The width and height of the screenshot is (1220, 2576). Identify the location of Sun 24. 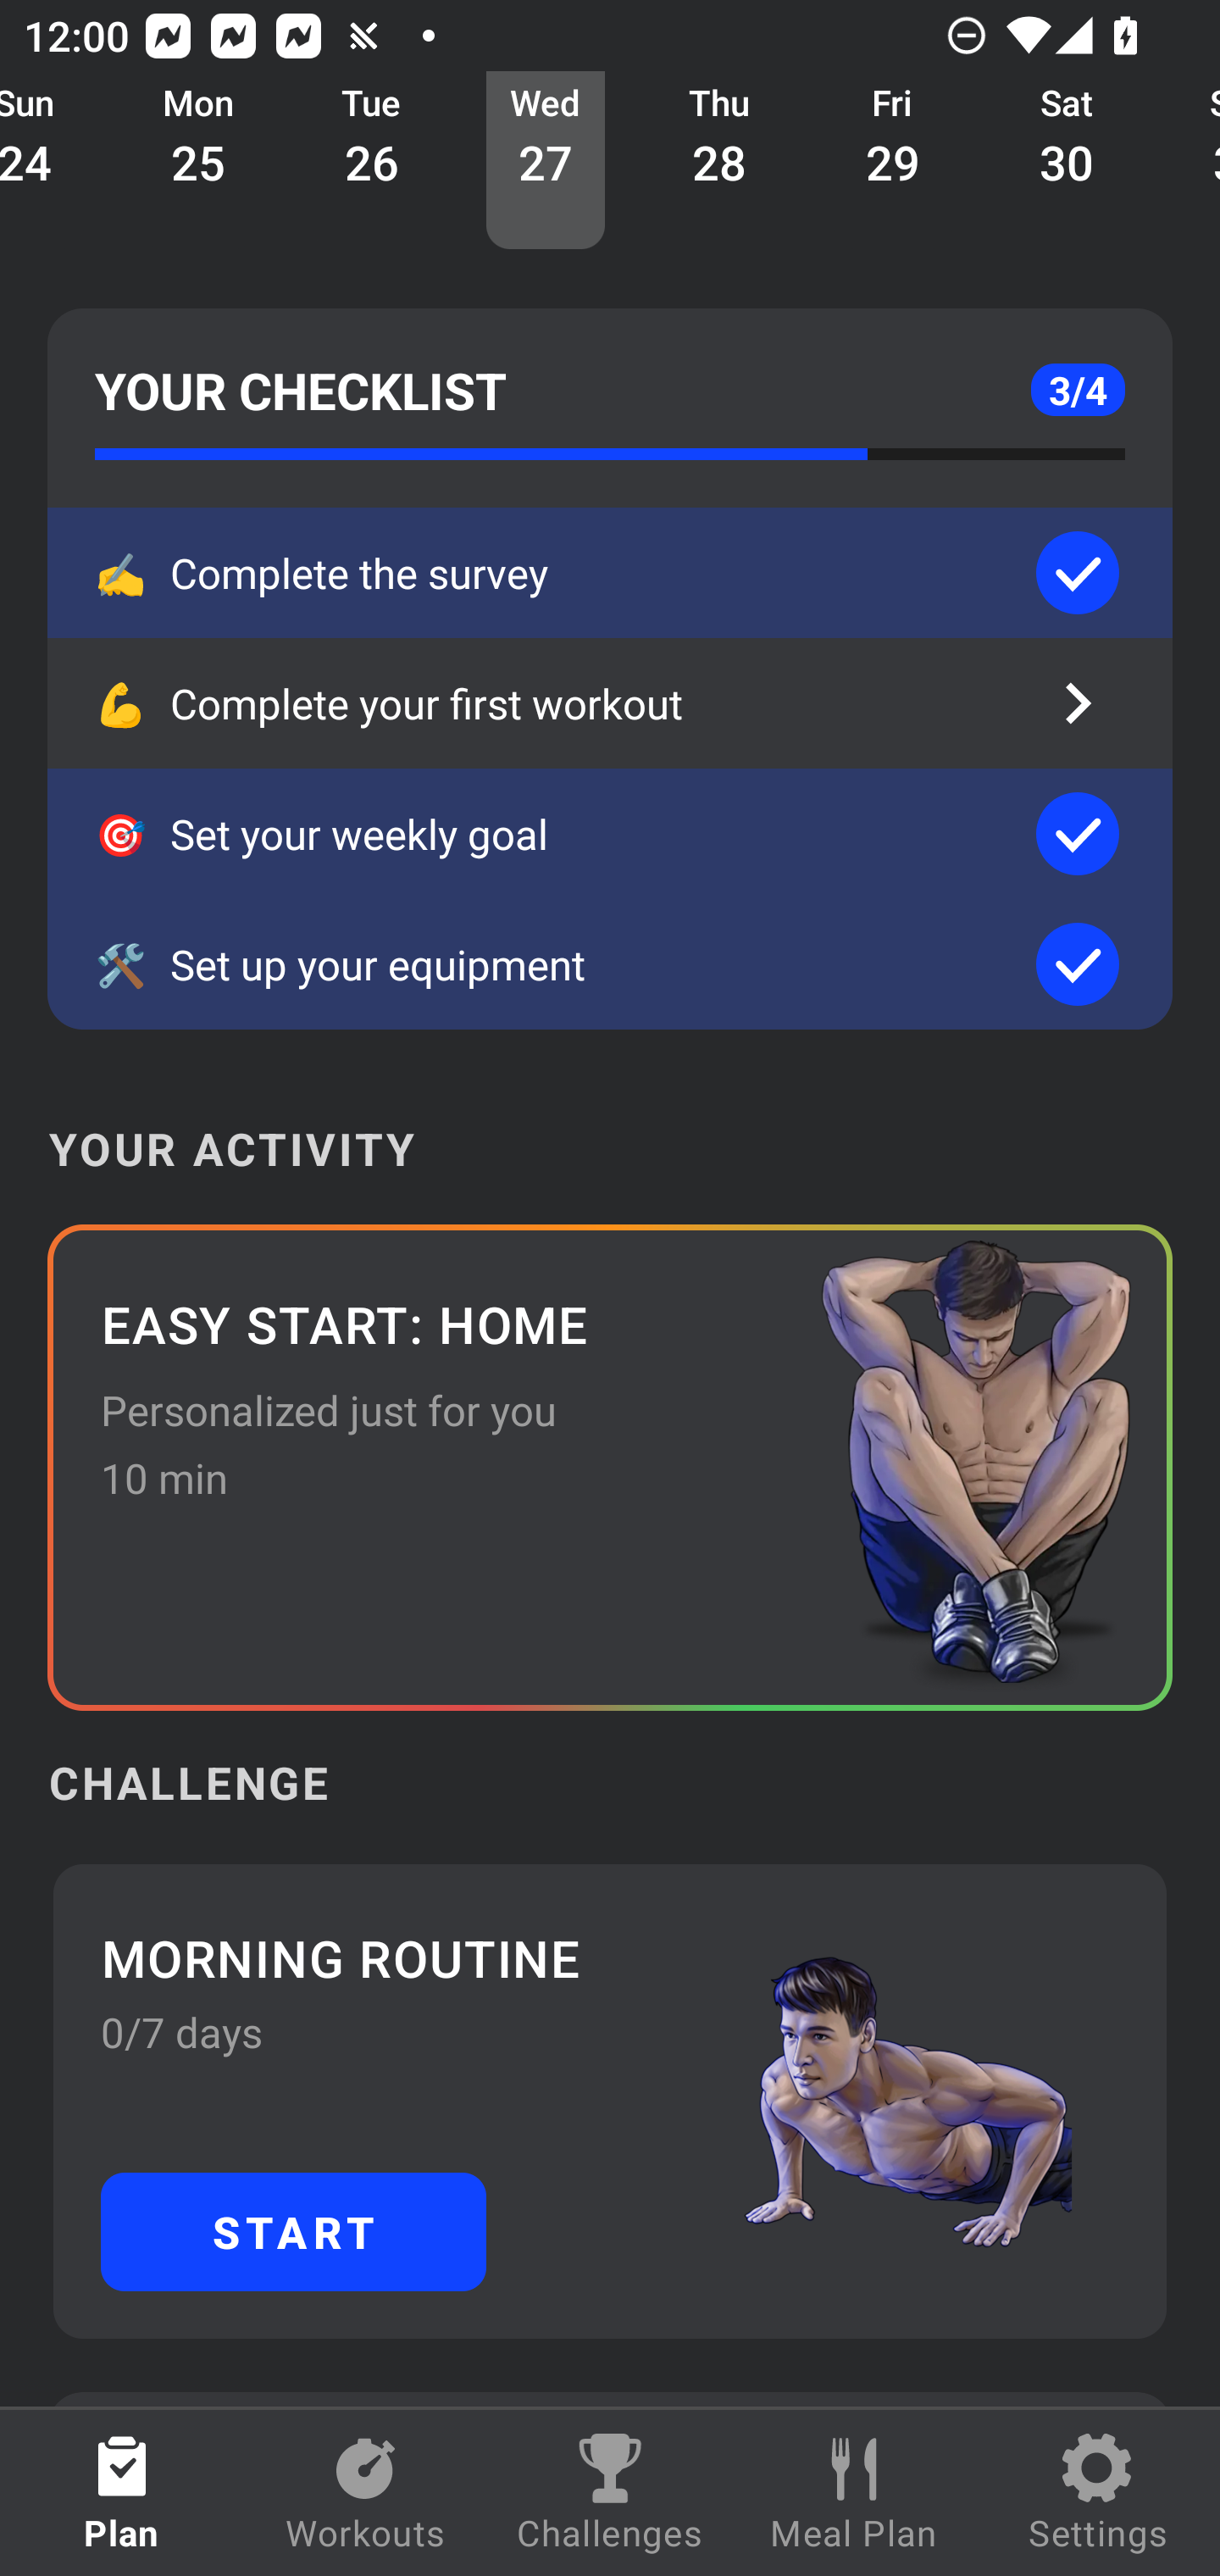
(56, 161).